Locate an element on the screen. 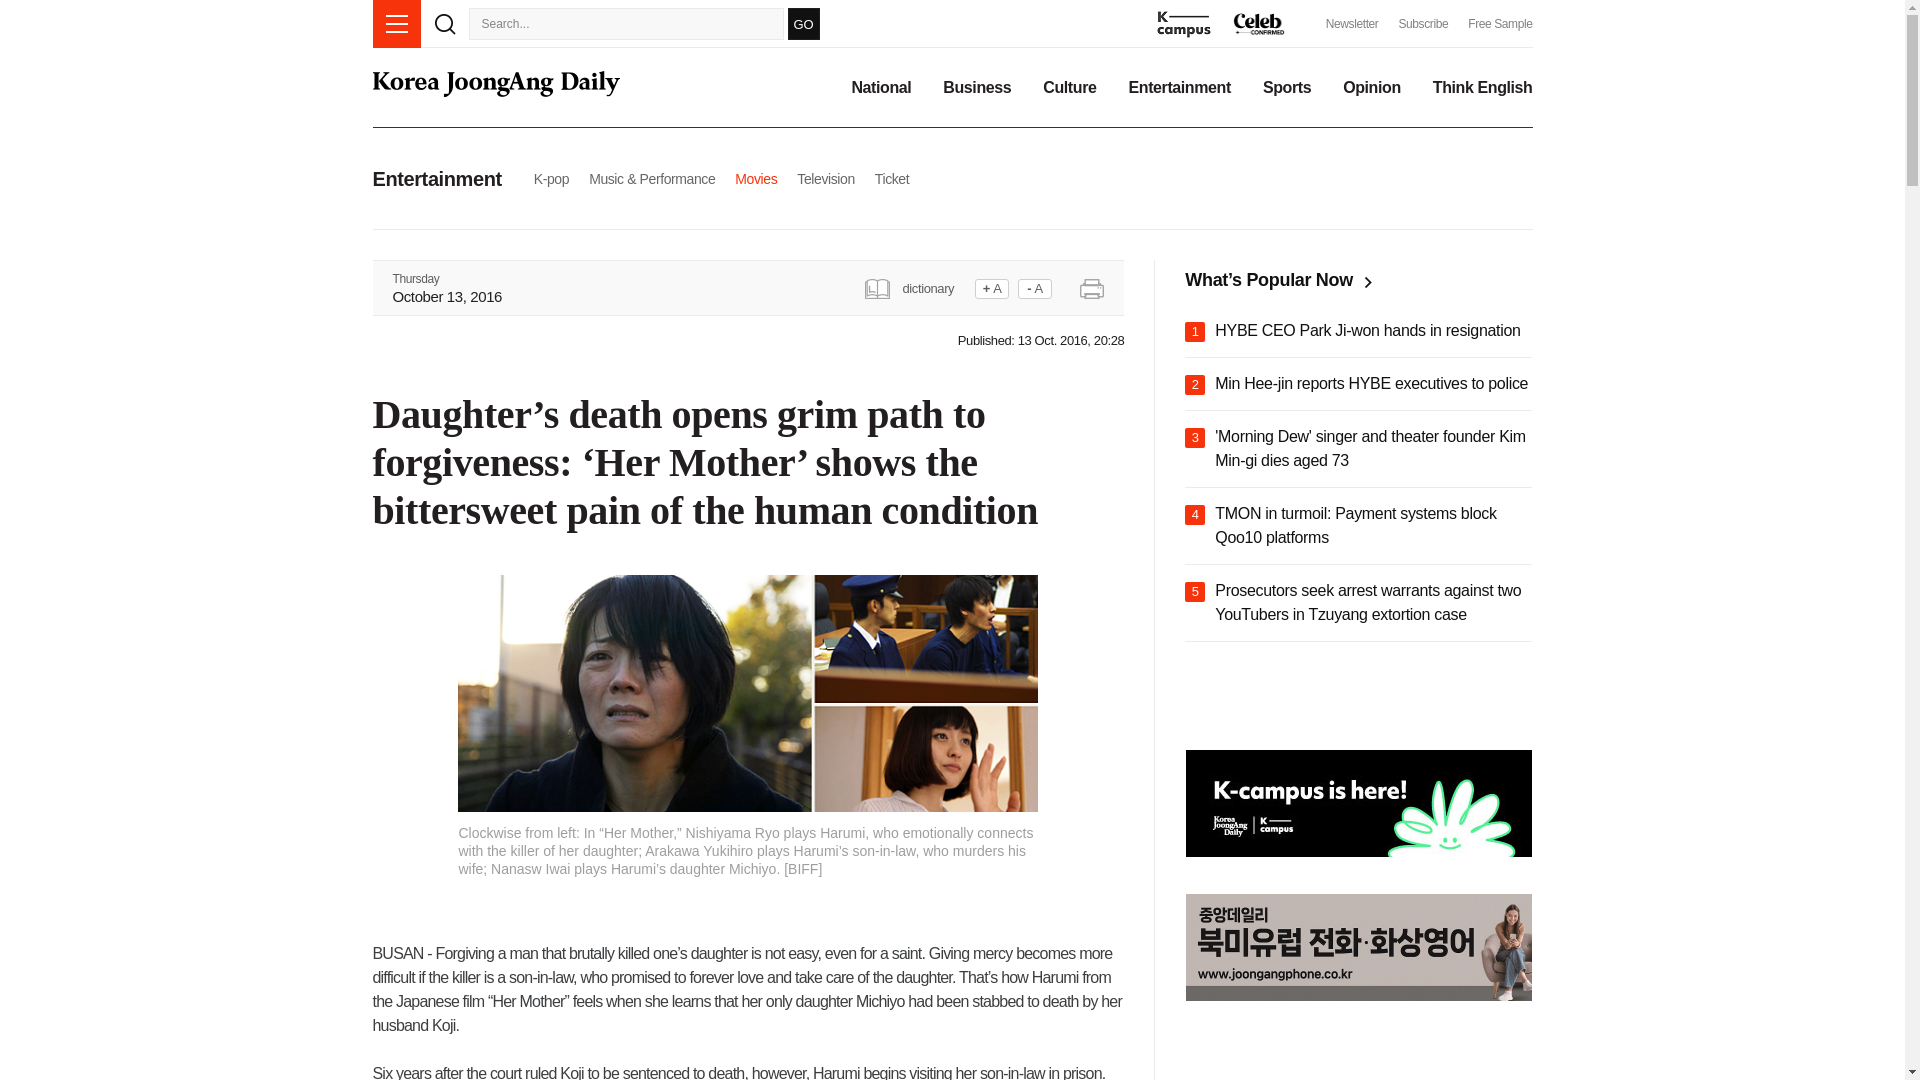  Opinion is located at coordinates (1372, 88).